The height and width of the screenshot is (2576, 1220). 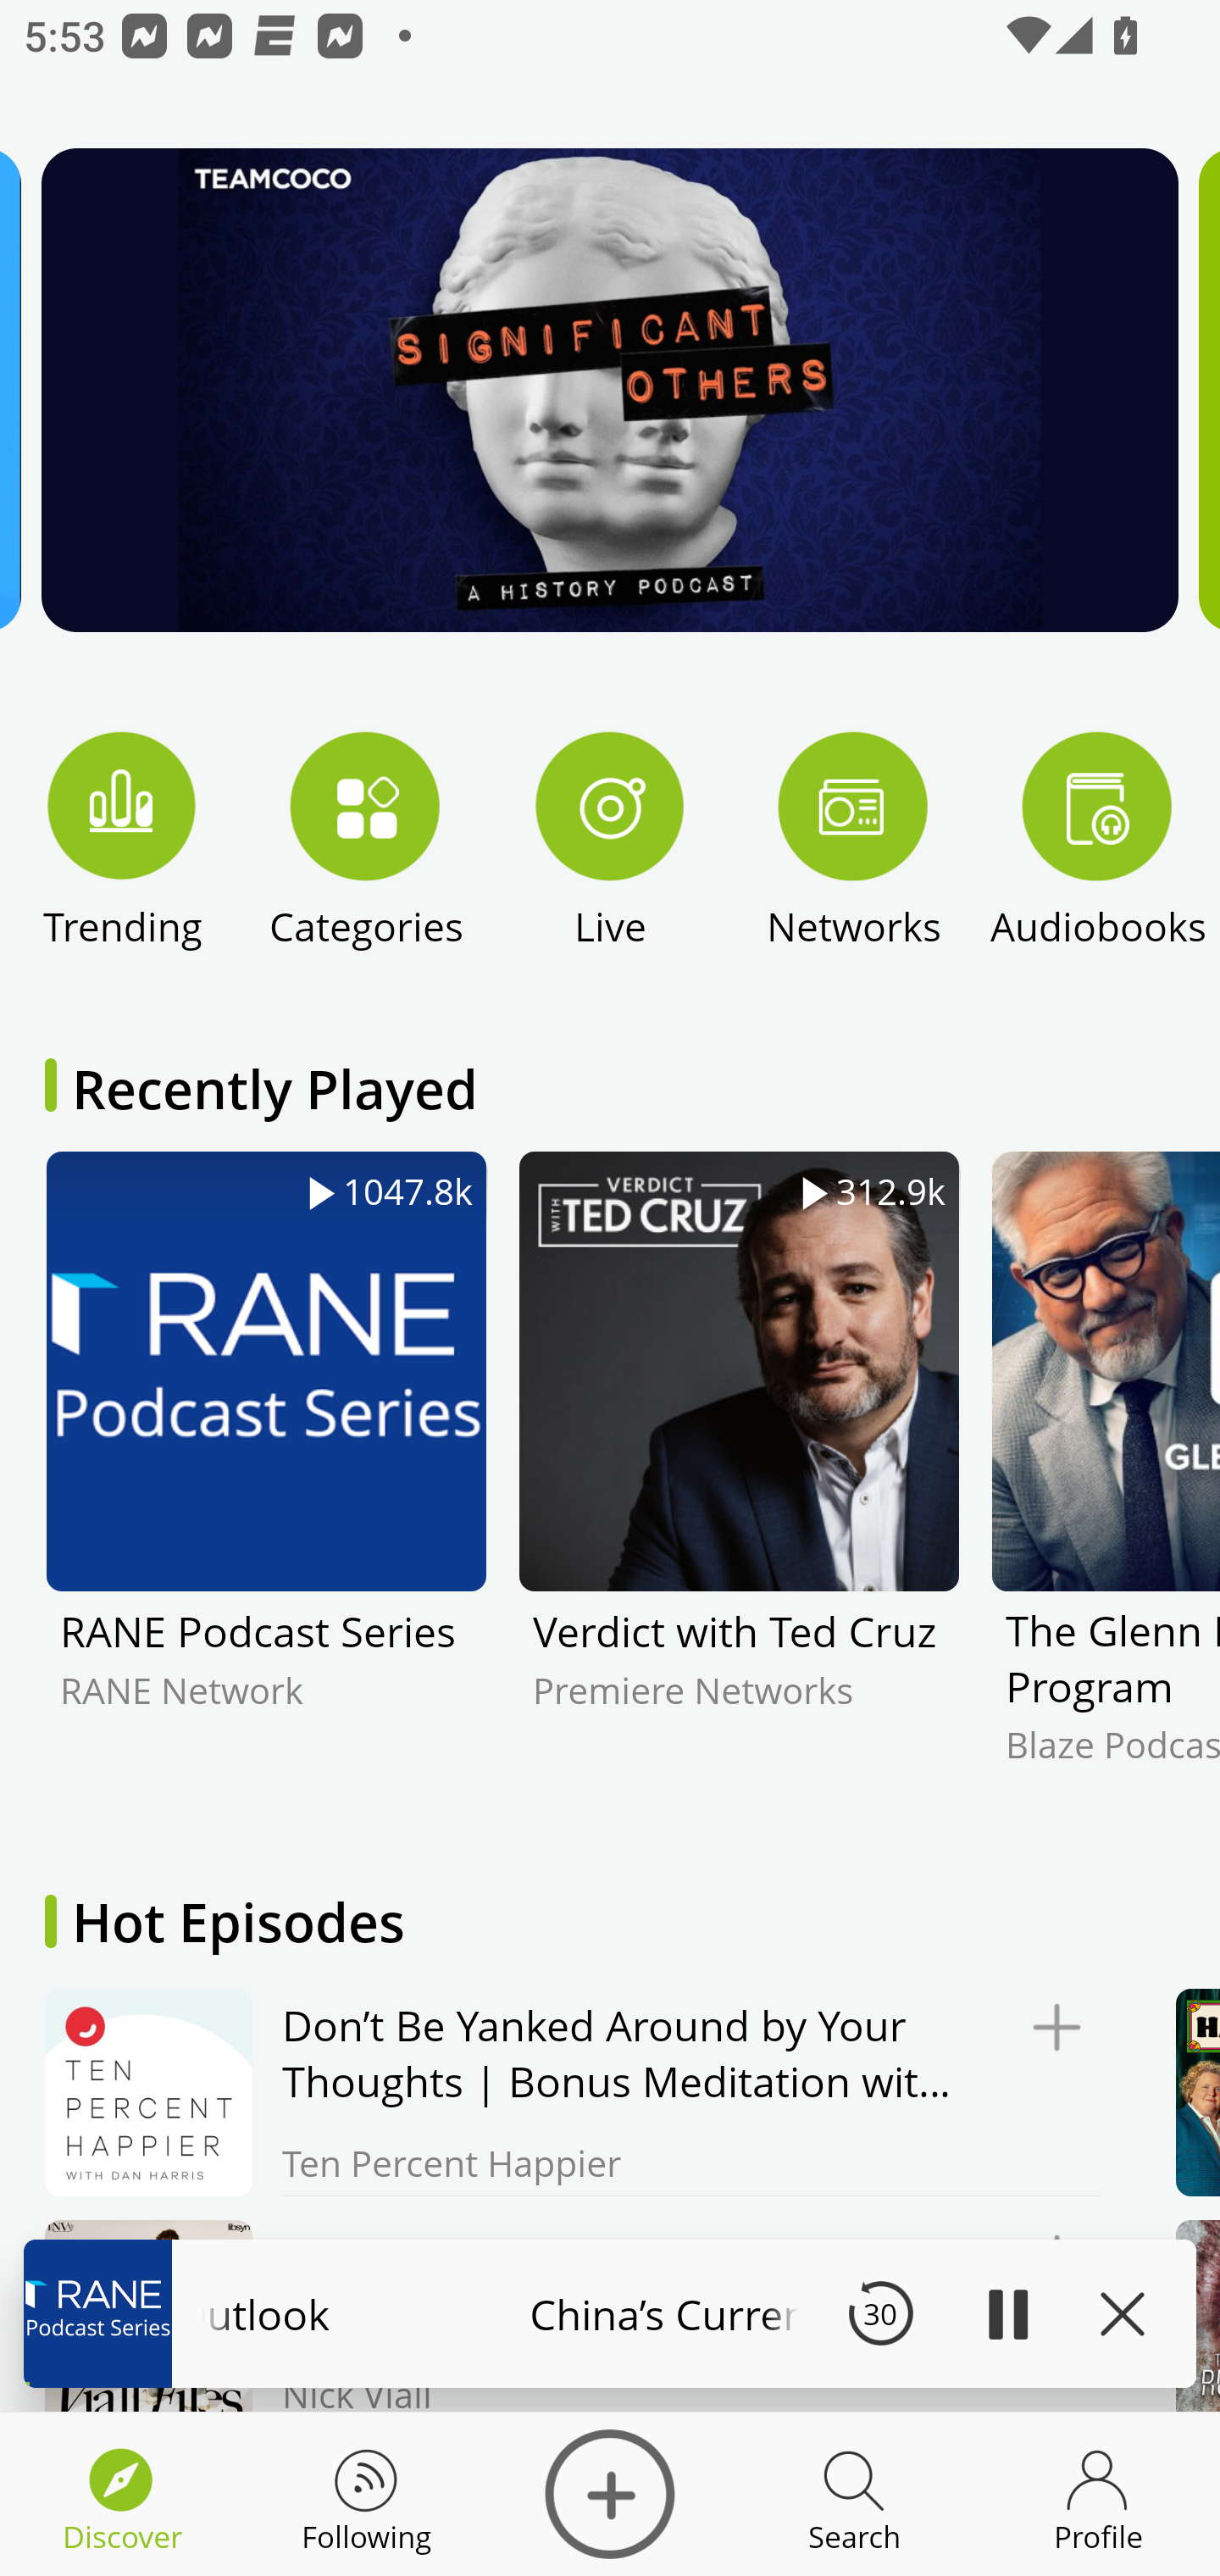 What do you see at coordinates (266, 1482) in the screenshot?
I see `1047.8k RANE Podcast Series RANE Network` at bounding box center [266, 1482].